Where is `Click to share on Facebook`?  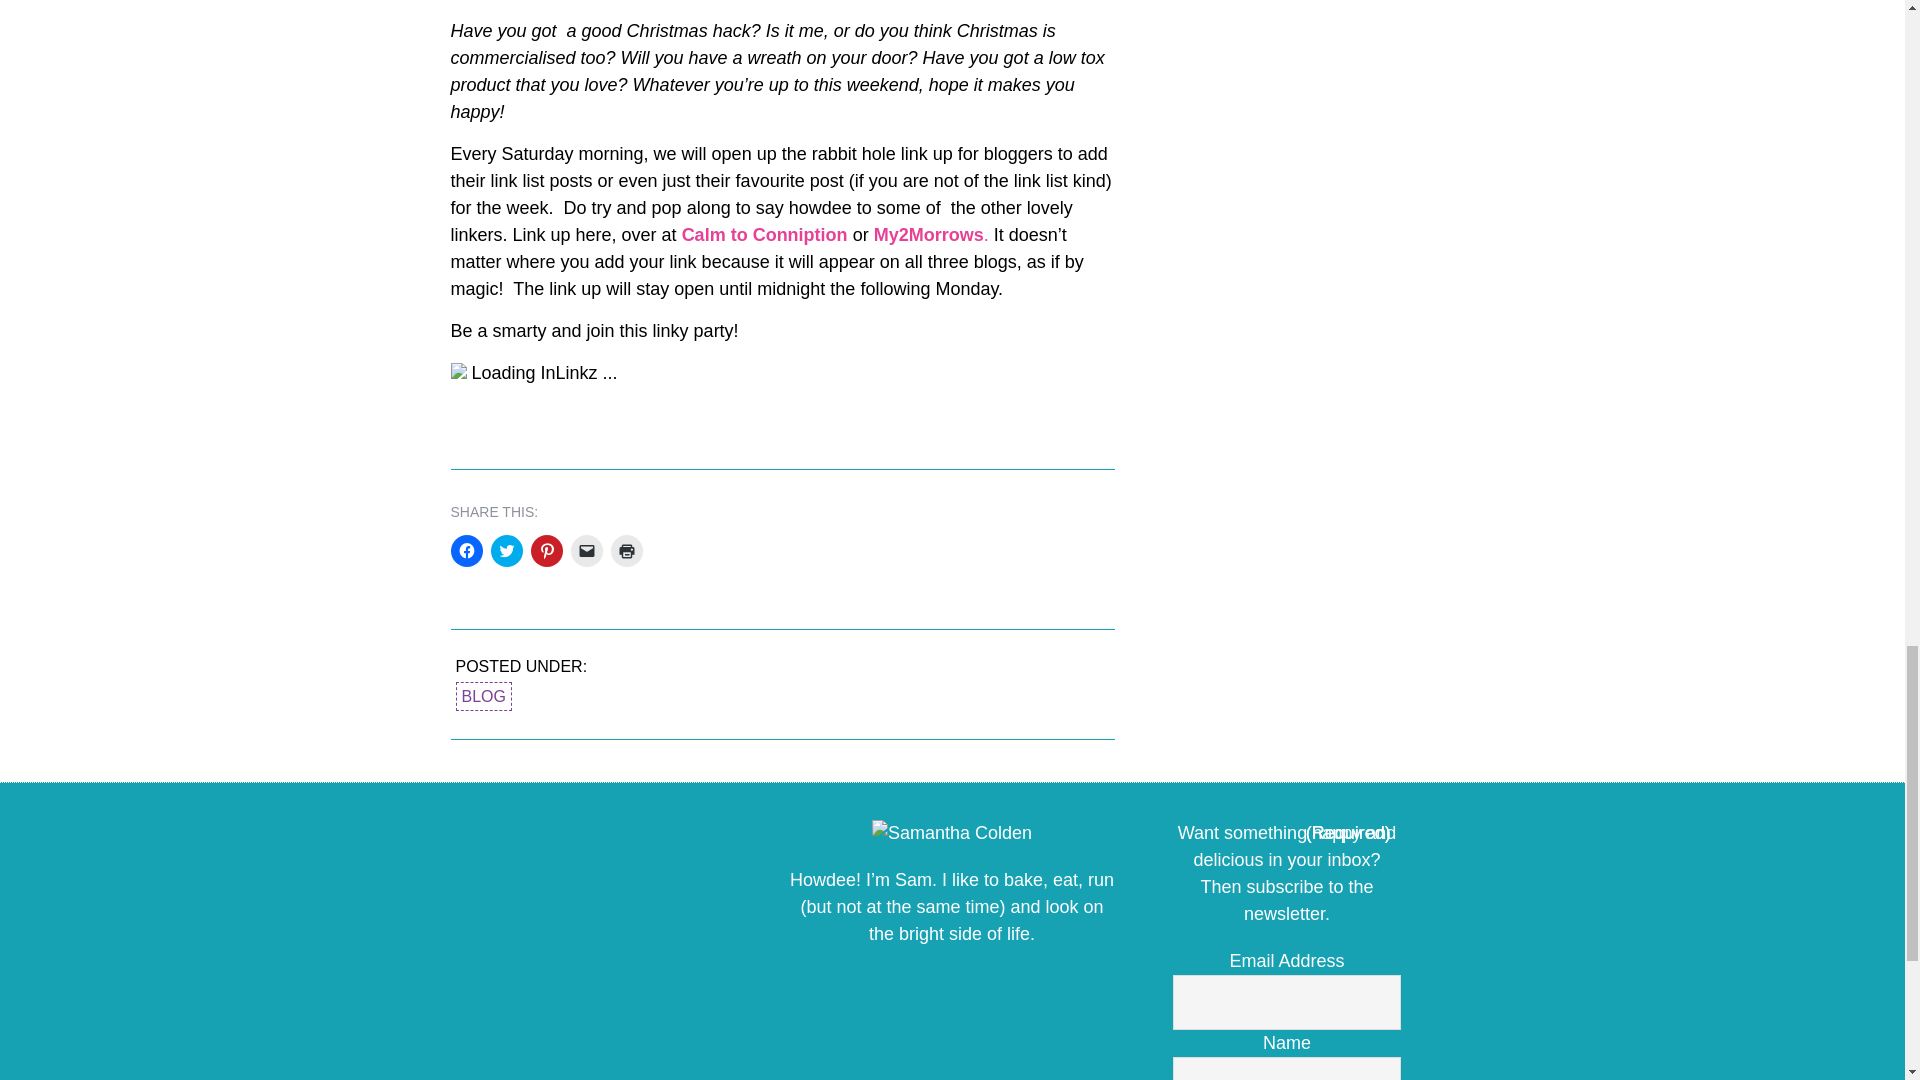 Click to share on Facebook is located at coordinates (465, 550).